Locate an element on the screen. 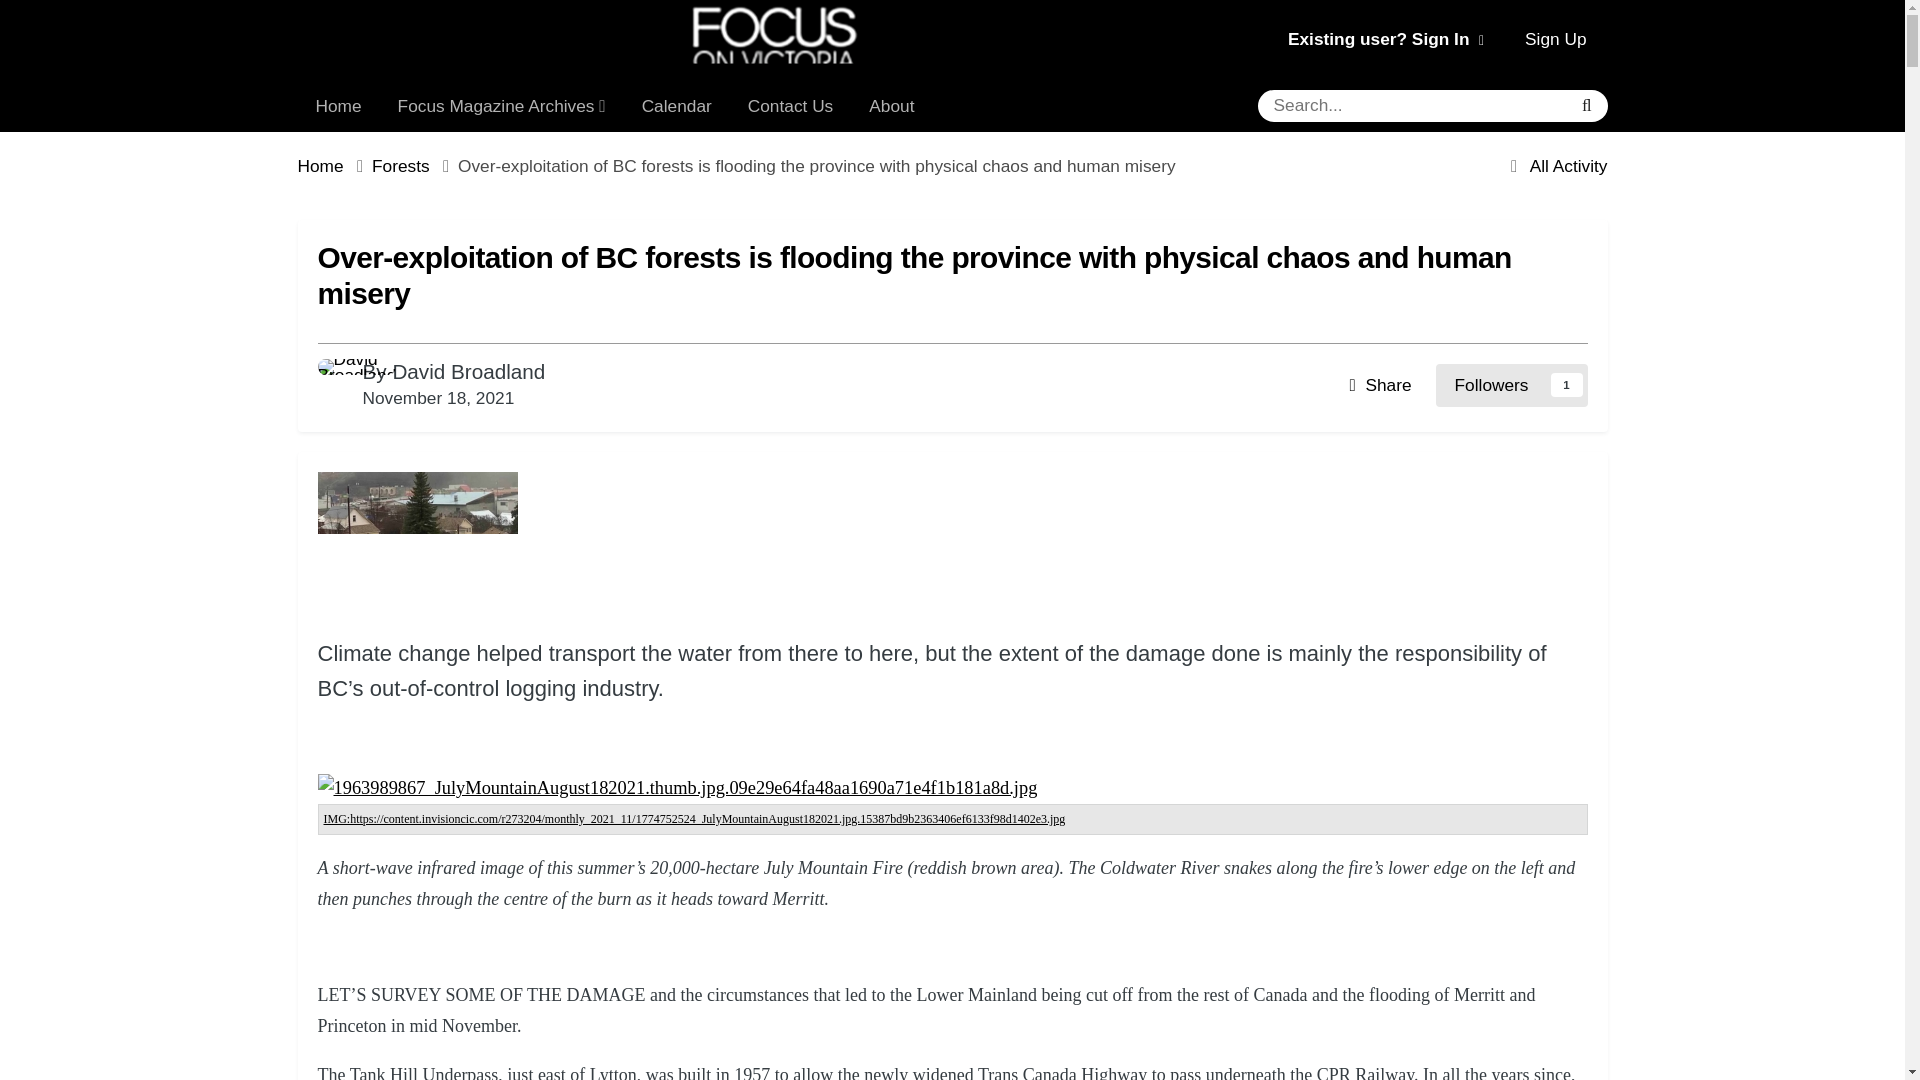 This screenshot has width=1920, height=1080. Home is located at coordinates (338, 105).